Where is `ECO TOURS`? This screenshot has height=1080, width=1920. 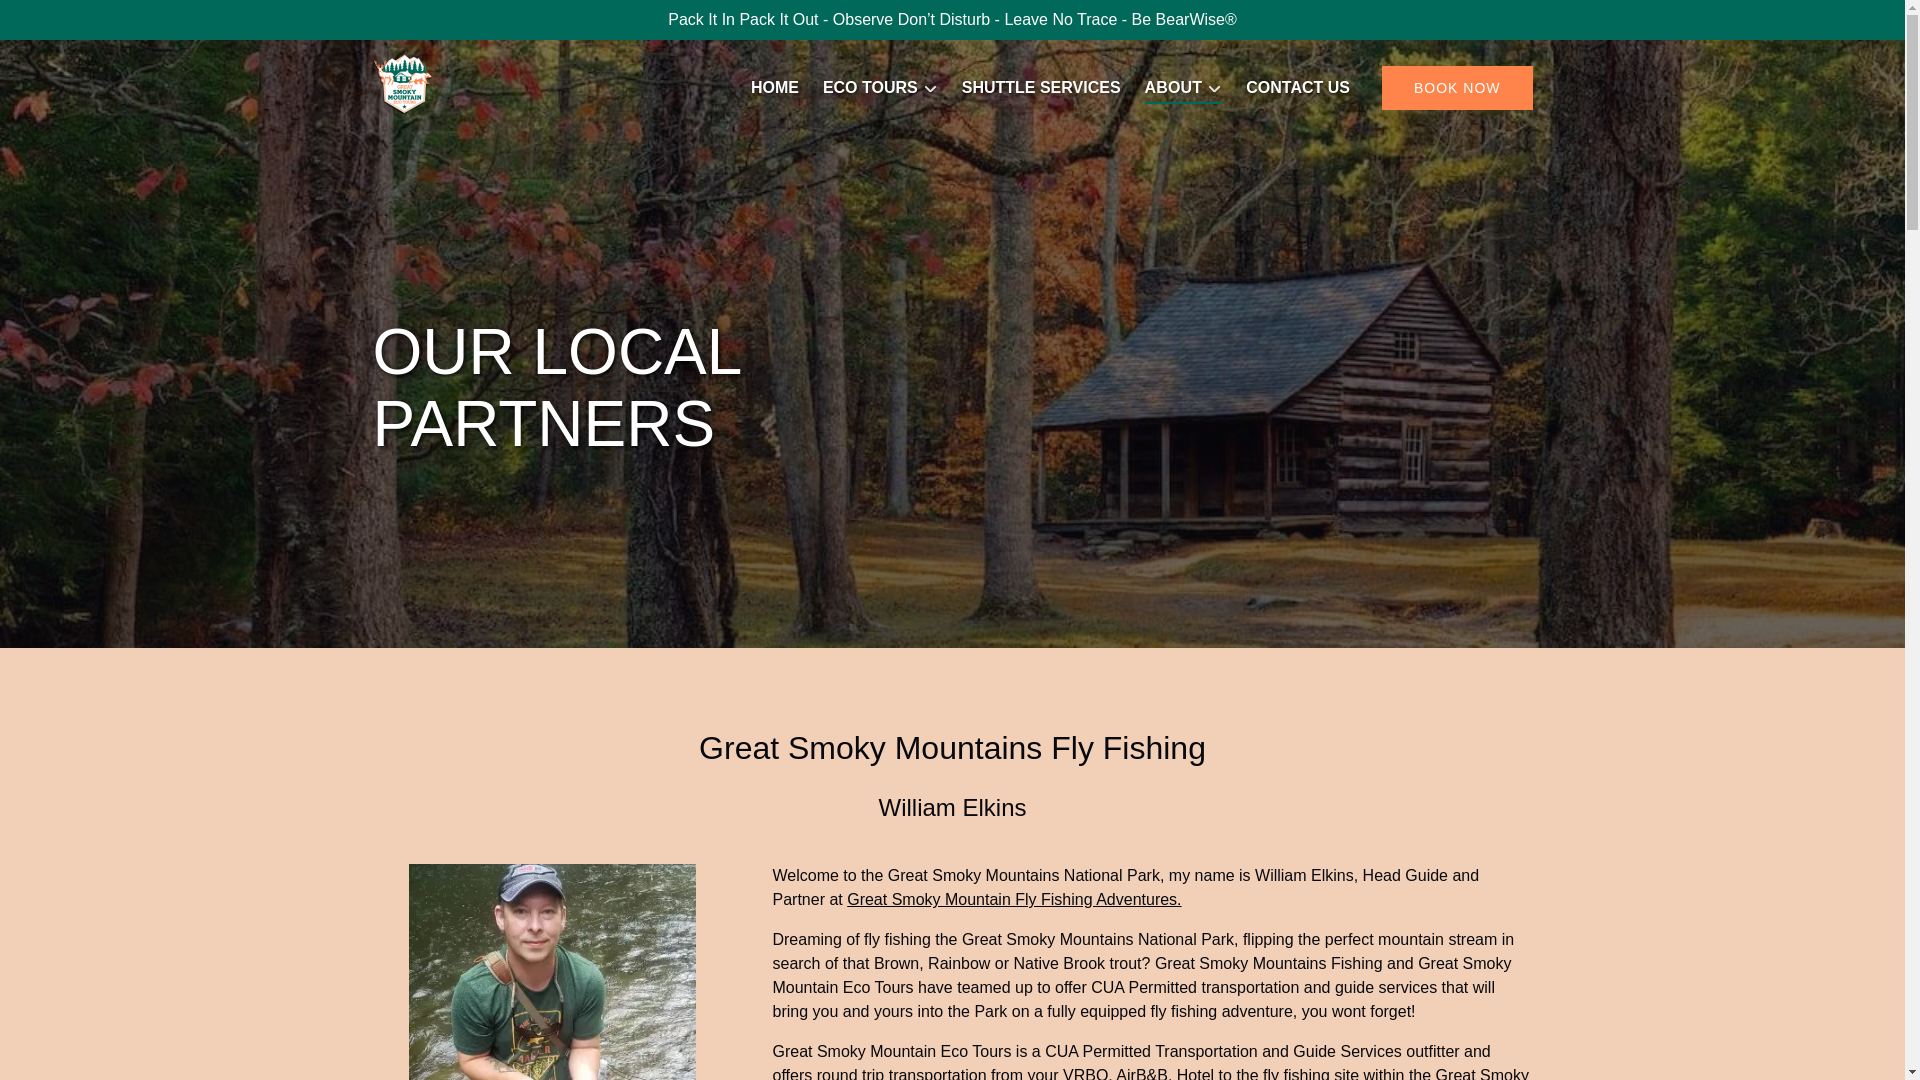
ECO TOURS is located at coordinates (880, 88).